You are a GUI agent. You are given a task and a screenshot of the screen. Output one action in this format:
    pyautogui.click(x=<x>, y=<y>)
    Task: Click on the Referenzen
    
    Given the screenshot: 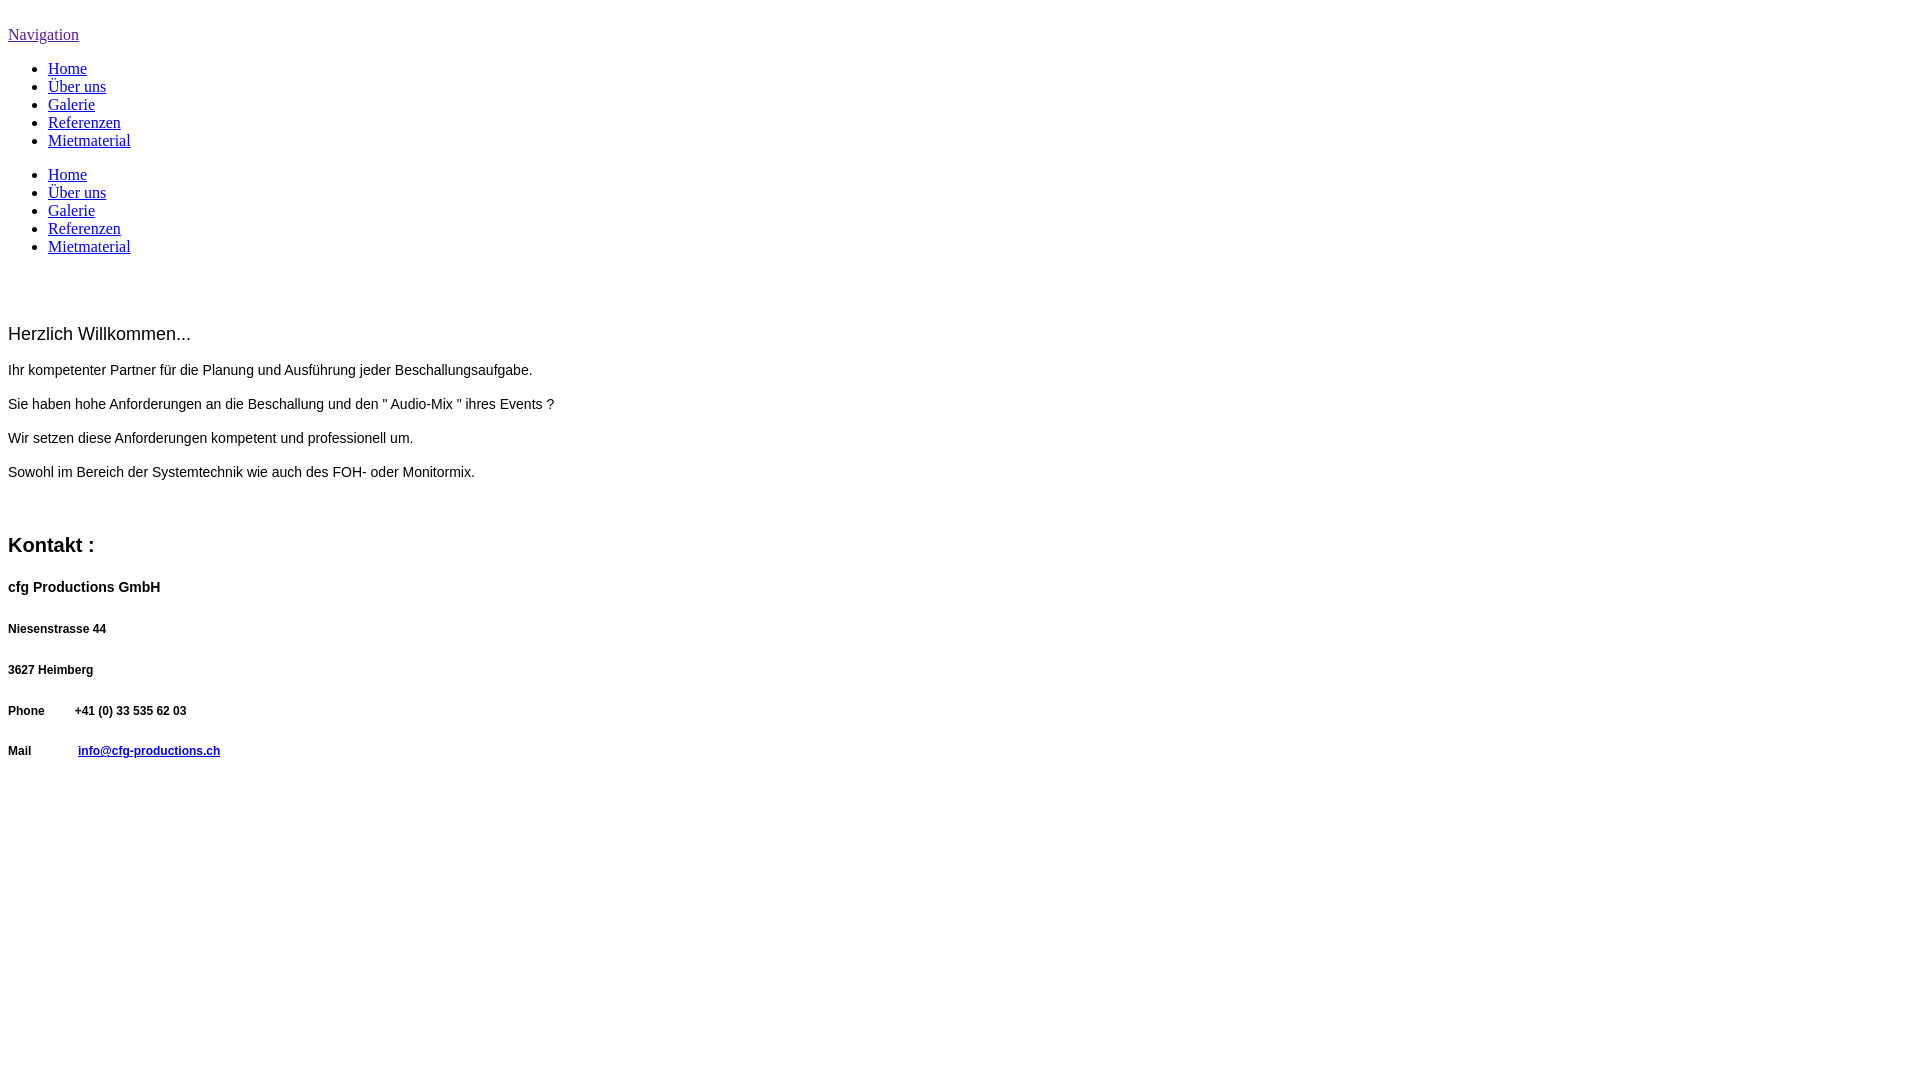 What is the action you would take?
    pyautogui.click(x=84, y=122)
    